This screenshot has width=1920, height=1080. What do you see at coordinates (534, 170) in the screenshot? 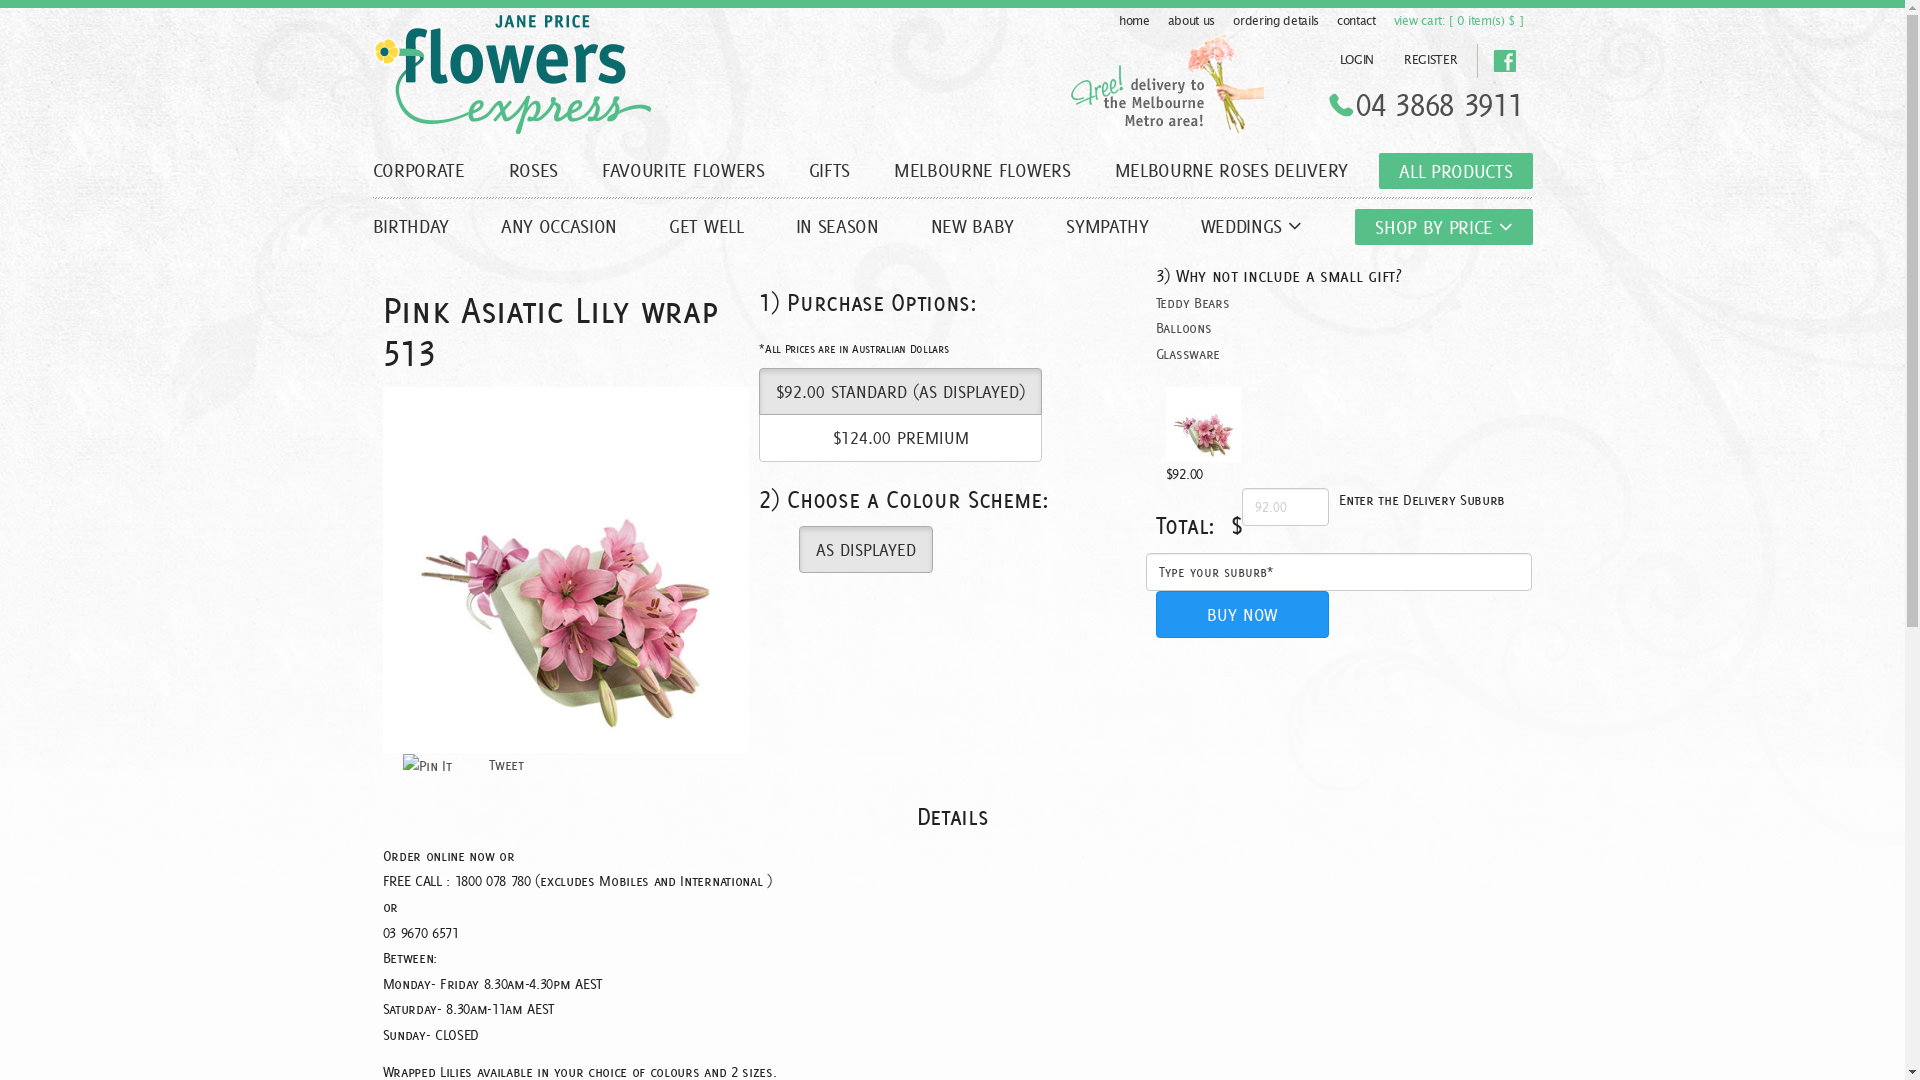
I see `ROSES` at bounding box center [534, 170].